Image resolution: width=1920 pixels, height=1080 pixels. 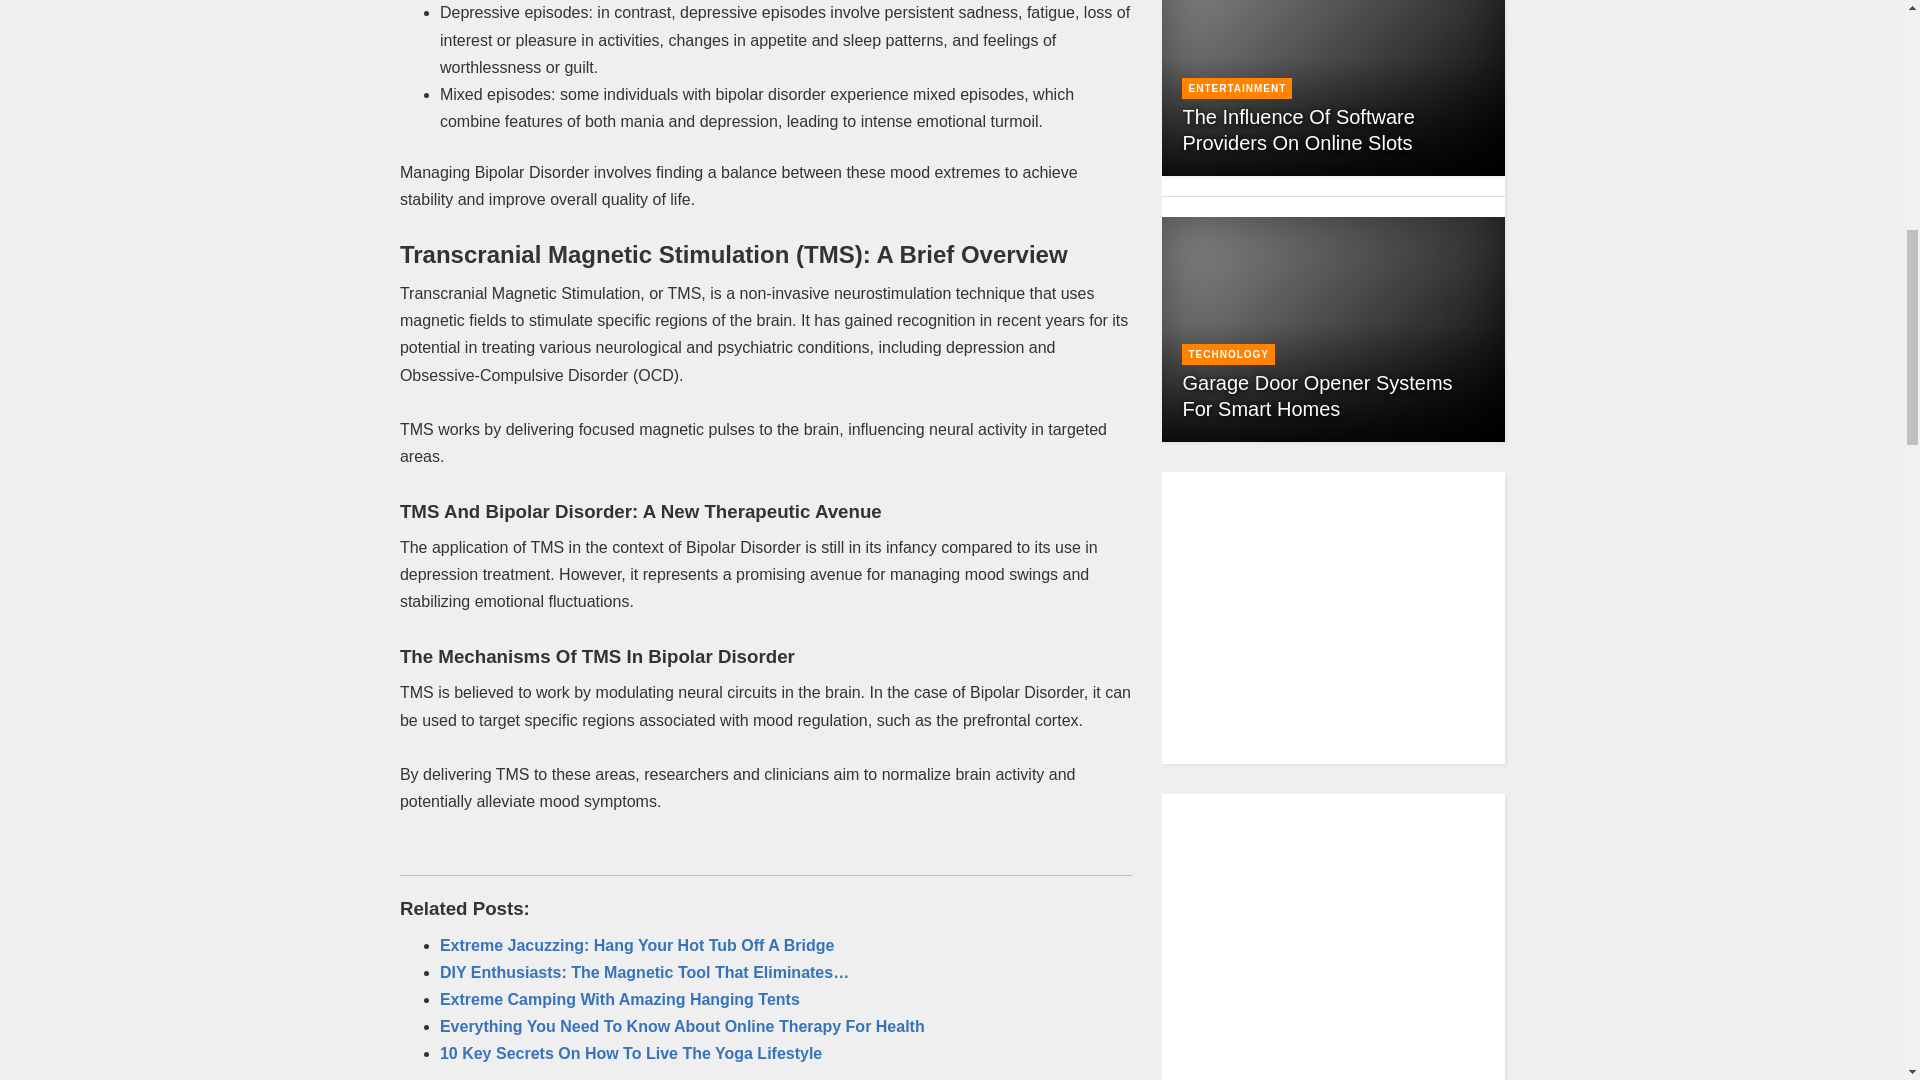 I want to click on Extreme Jacuzzing: Hang Your Hot Tub Off A Bridge, so click(x=636, y=945).